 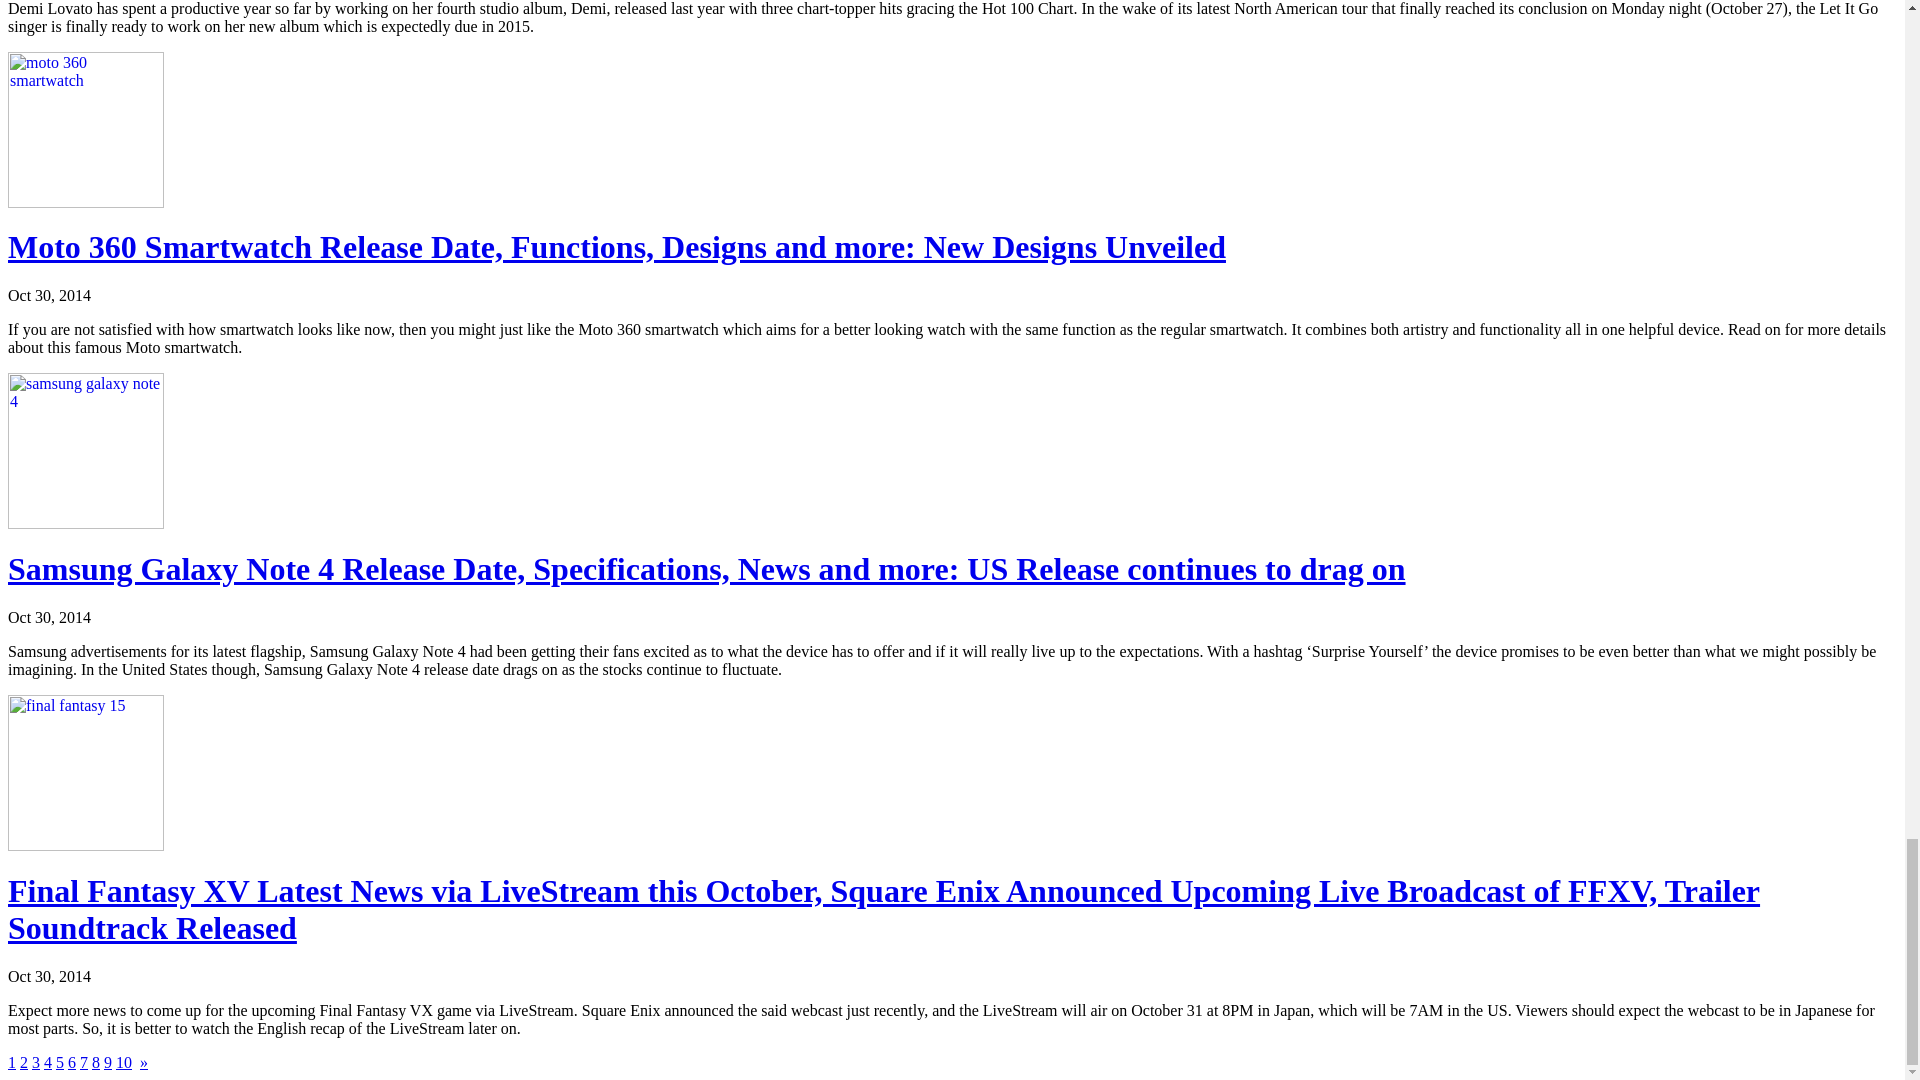 What do you see at coordinates (124, 1062) in the screenshot?
I see `10` at bounding box center [124, 1062].